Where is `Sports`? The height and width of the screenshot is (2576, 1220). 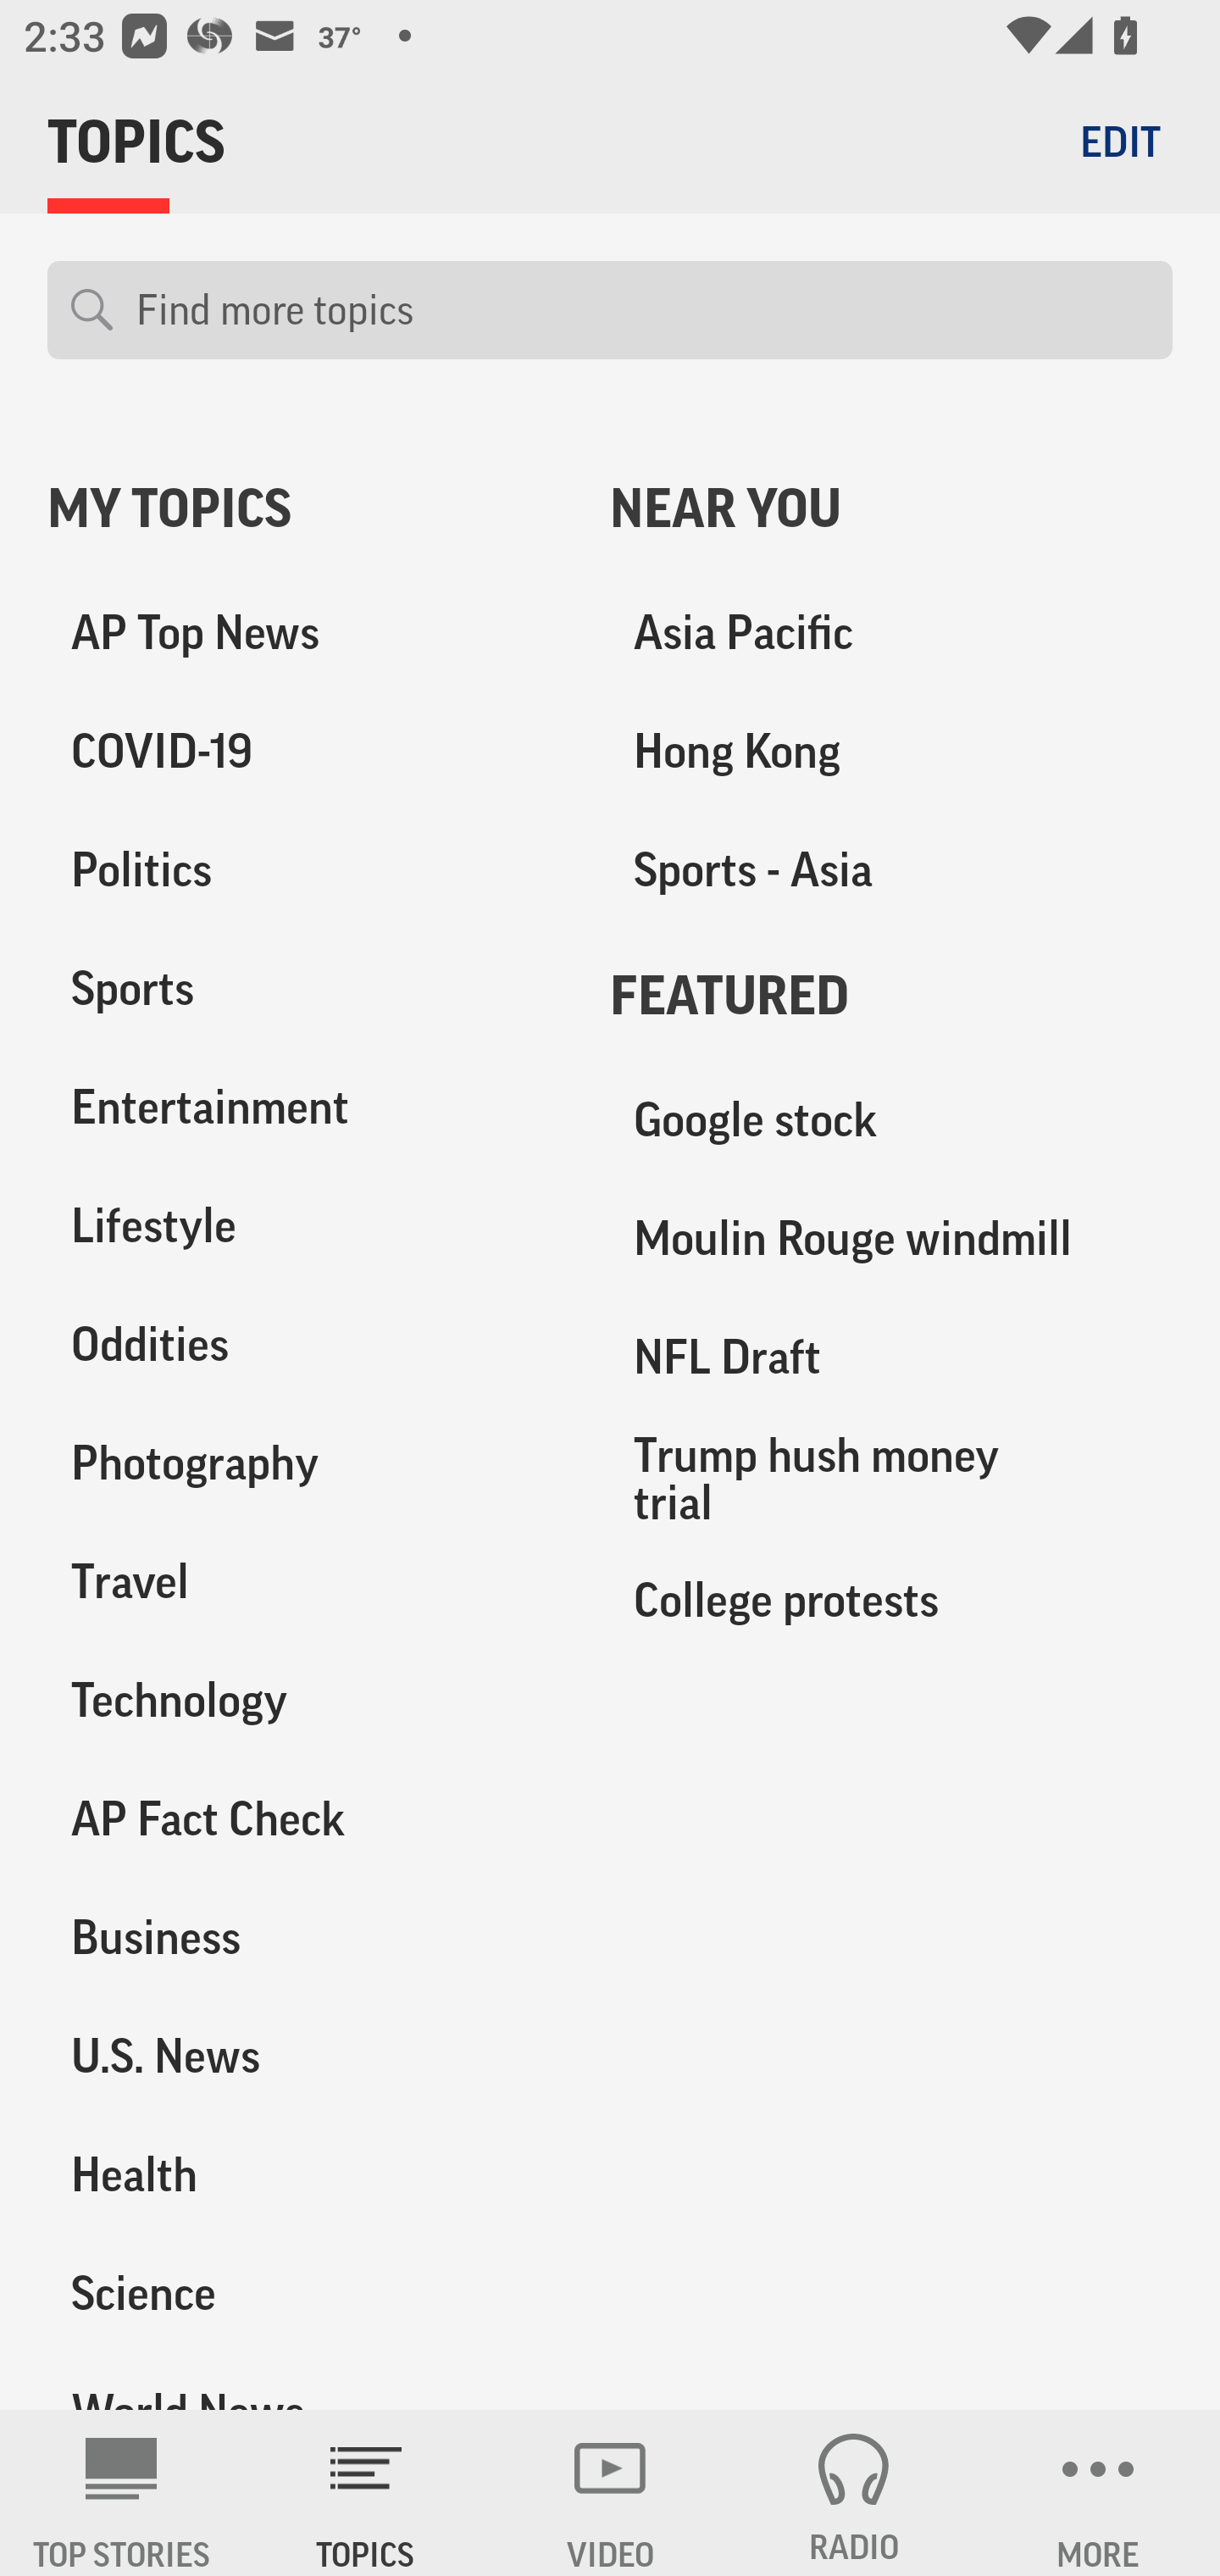 Sports is located at coordinates (305, 989).